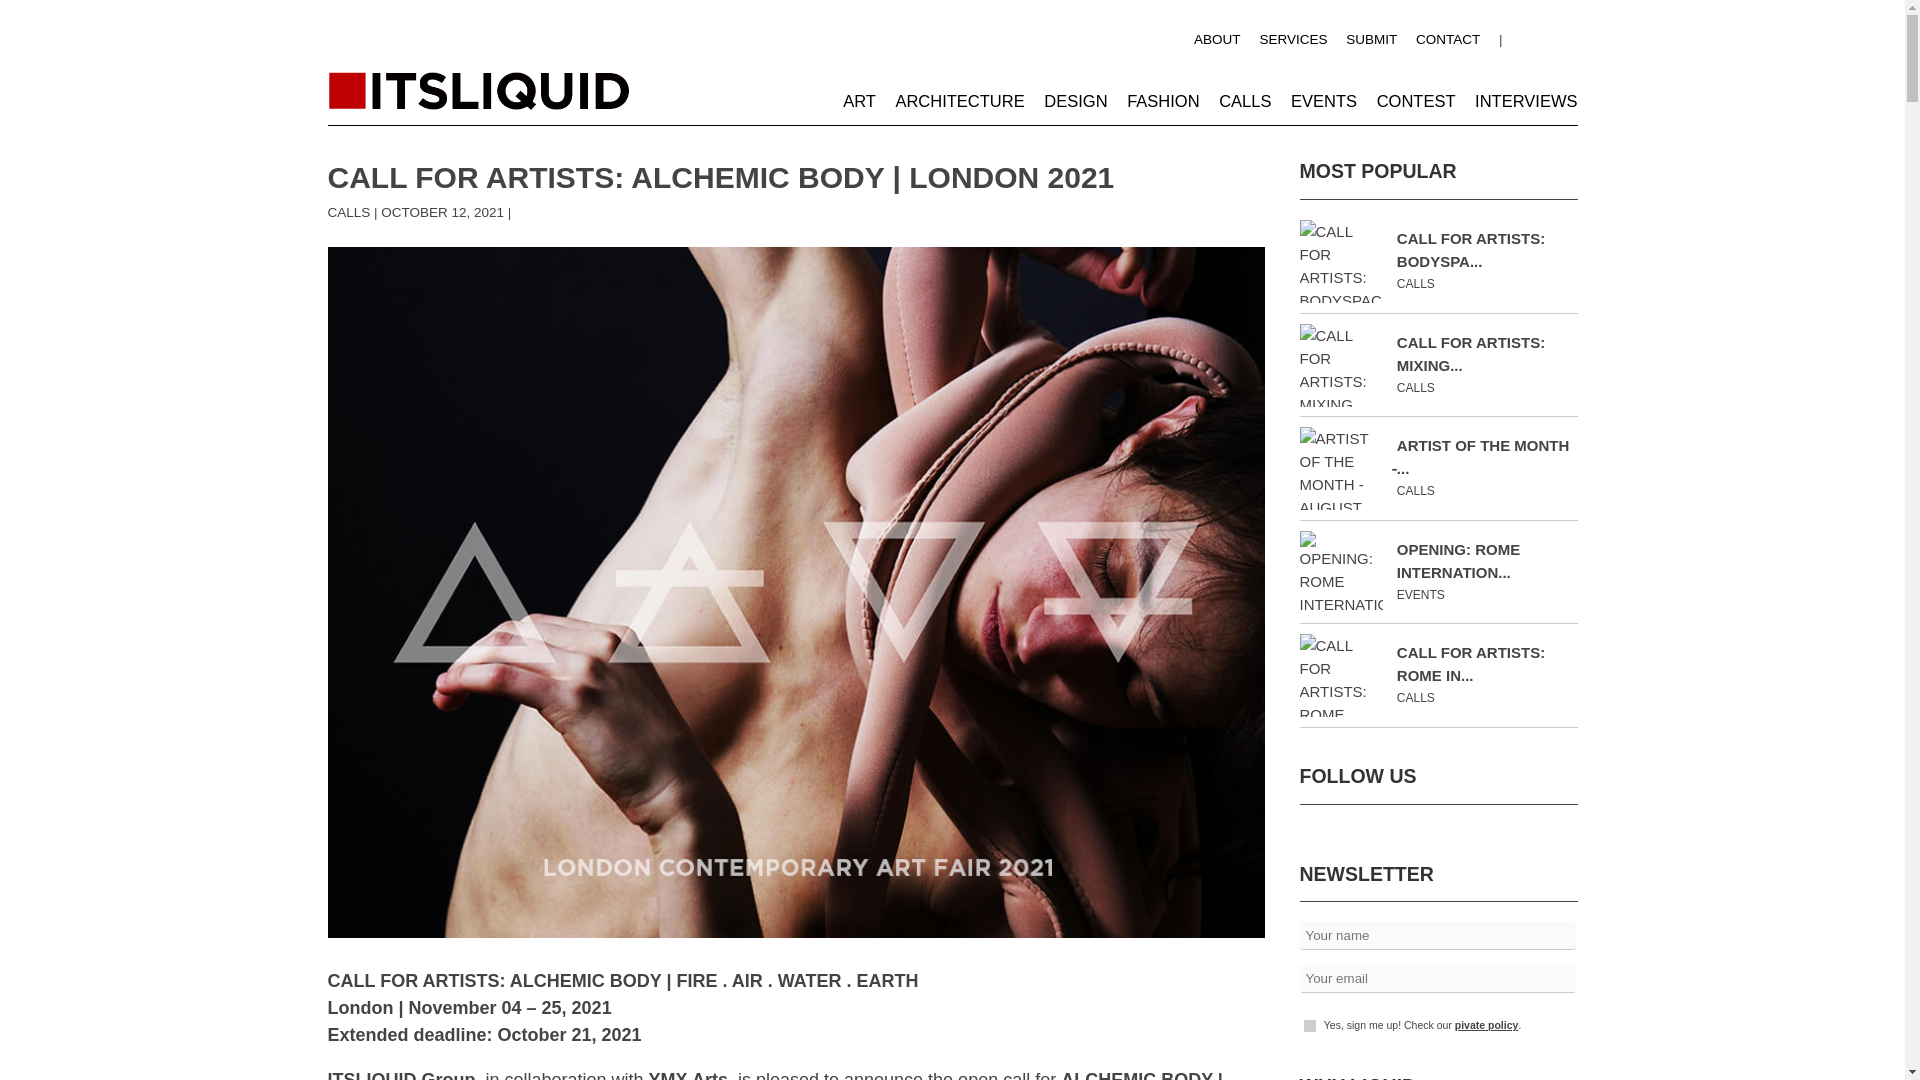  Describe the element at coordinates (1162, 100) in the screenshot. I see `FASHION` at that location.